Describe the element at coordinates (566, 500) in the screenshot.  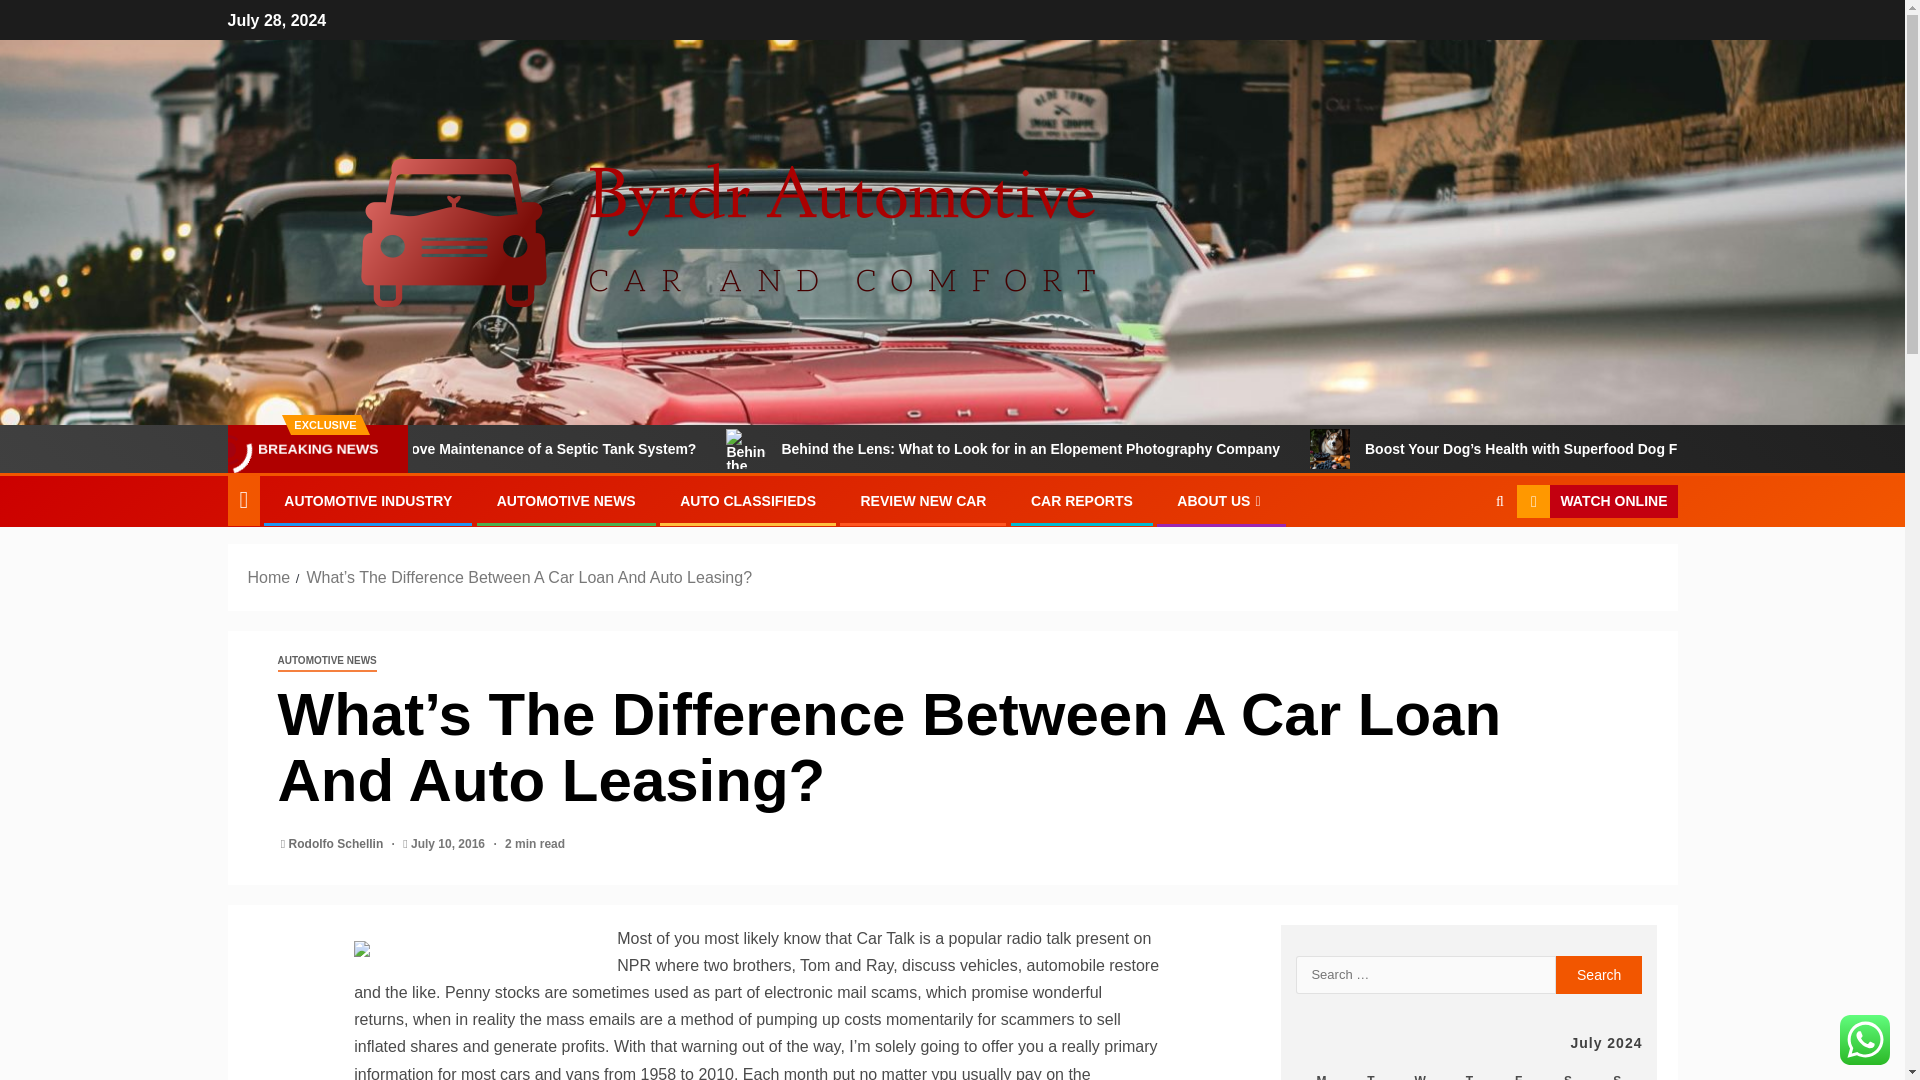
I see `AUTOMOTIVE NEWS` at that location.